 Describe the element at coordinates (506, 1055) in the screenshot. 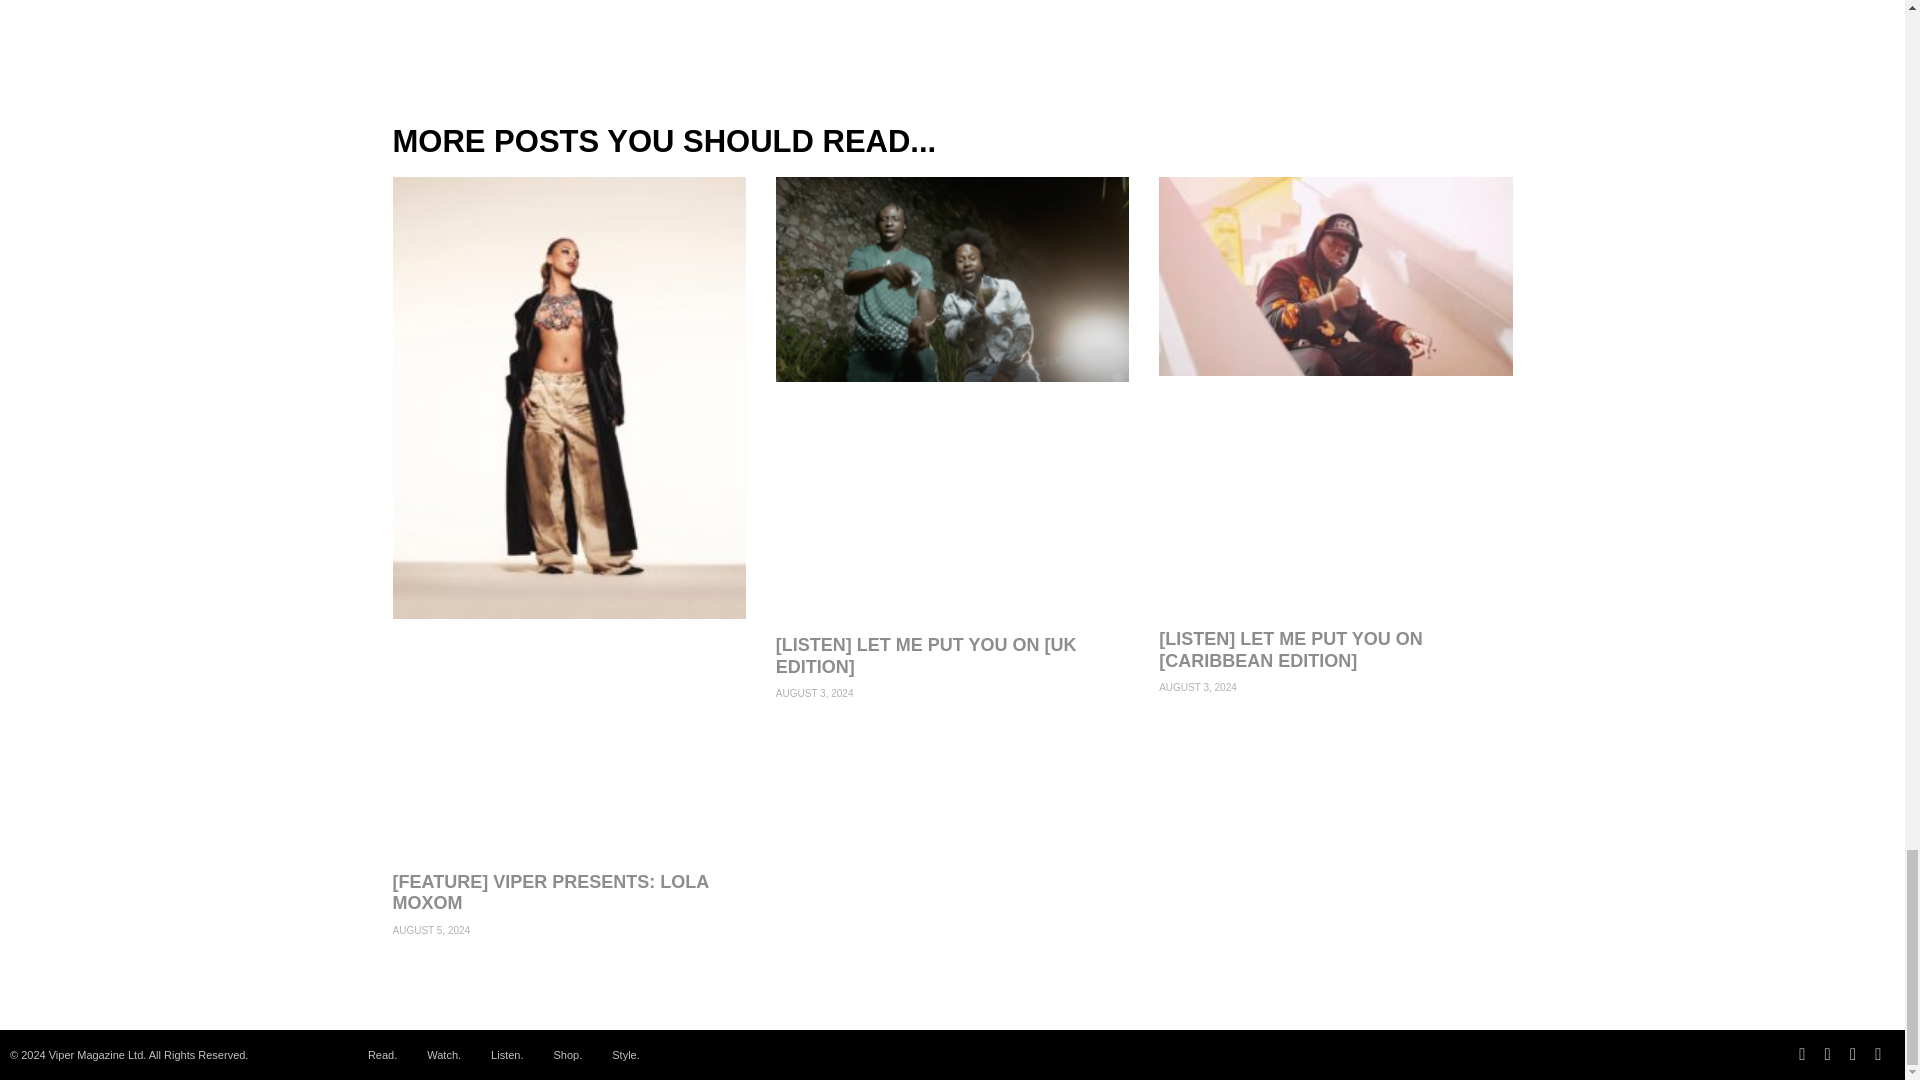

I see `Listen.` at that location.